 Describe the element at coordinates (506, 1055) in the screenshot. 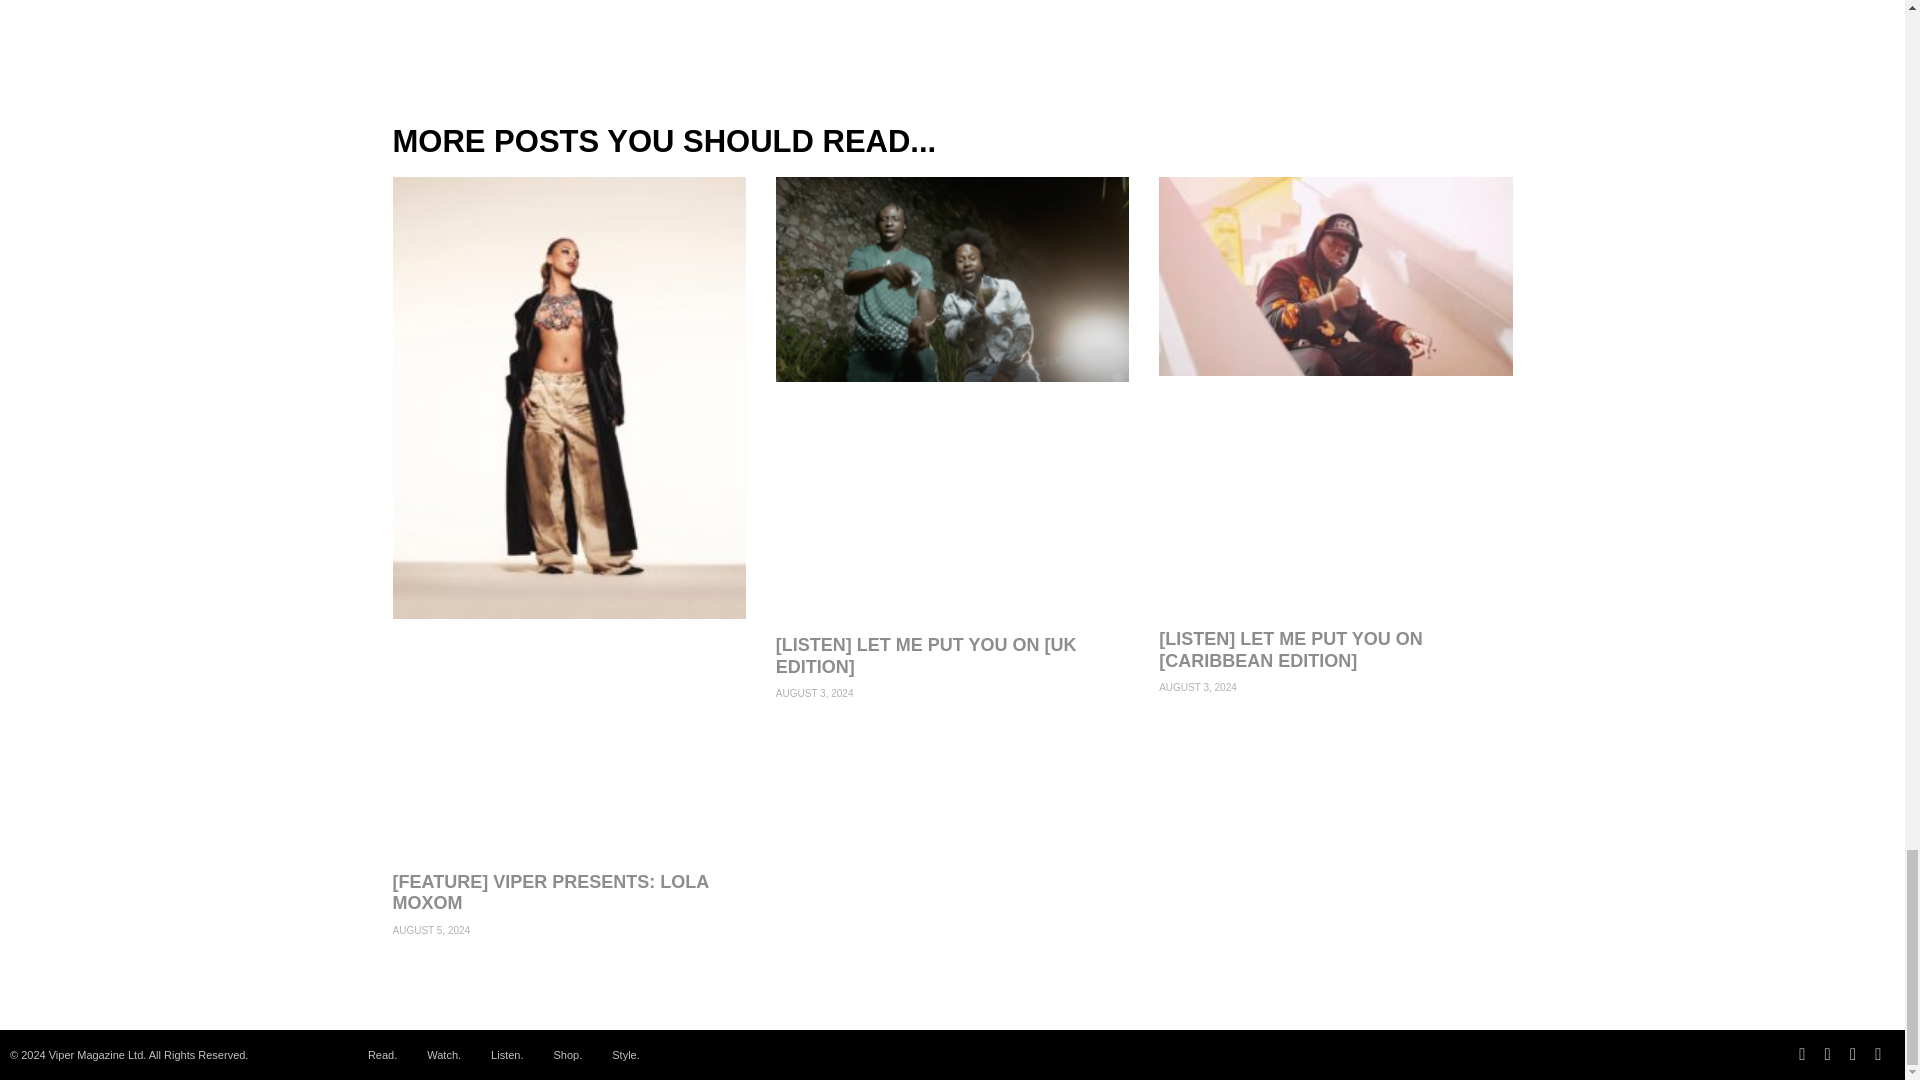

I see `Listen.` at that location.